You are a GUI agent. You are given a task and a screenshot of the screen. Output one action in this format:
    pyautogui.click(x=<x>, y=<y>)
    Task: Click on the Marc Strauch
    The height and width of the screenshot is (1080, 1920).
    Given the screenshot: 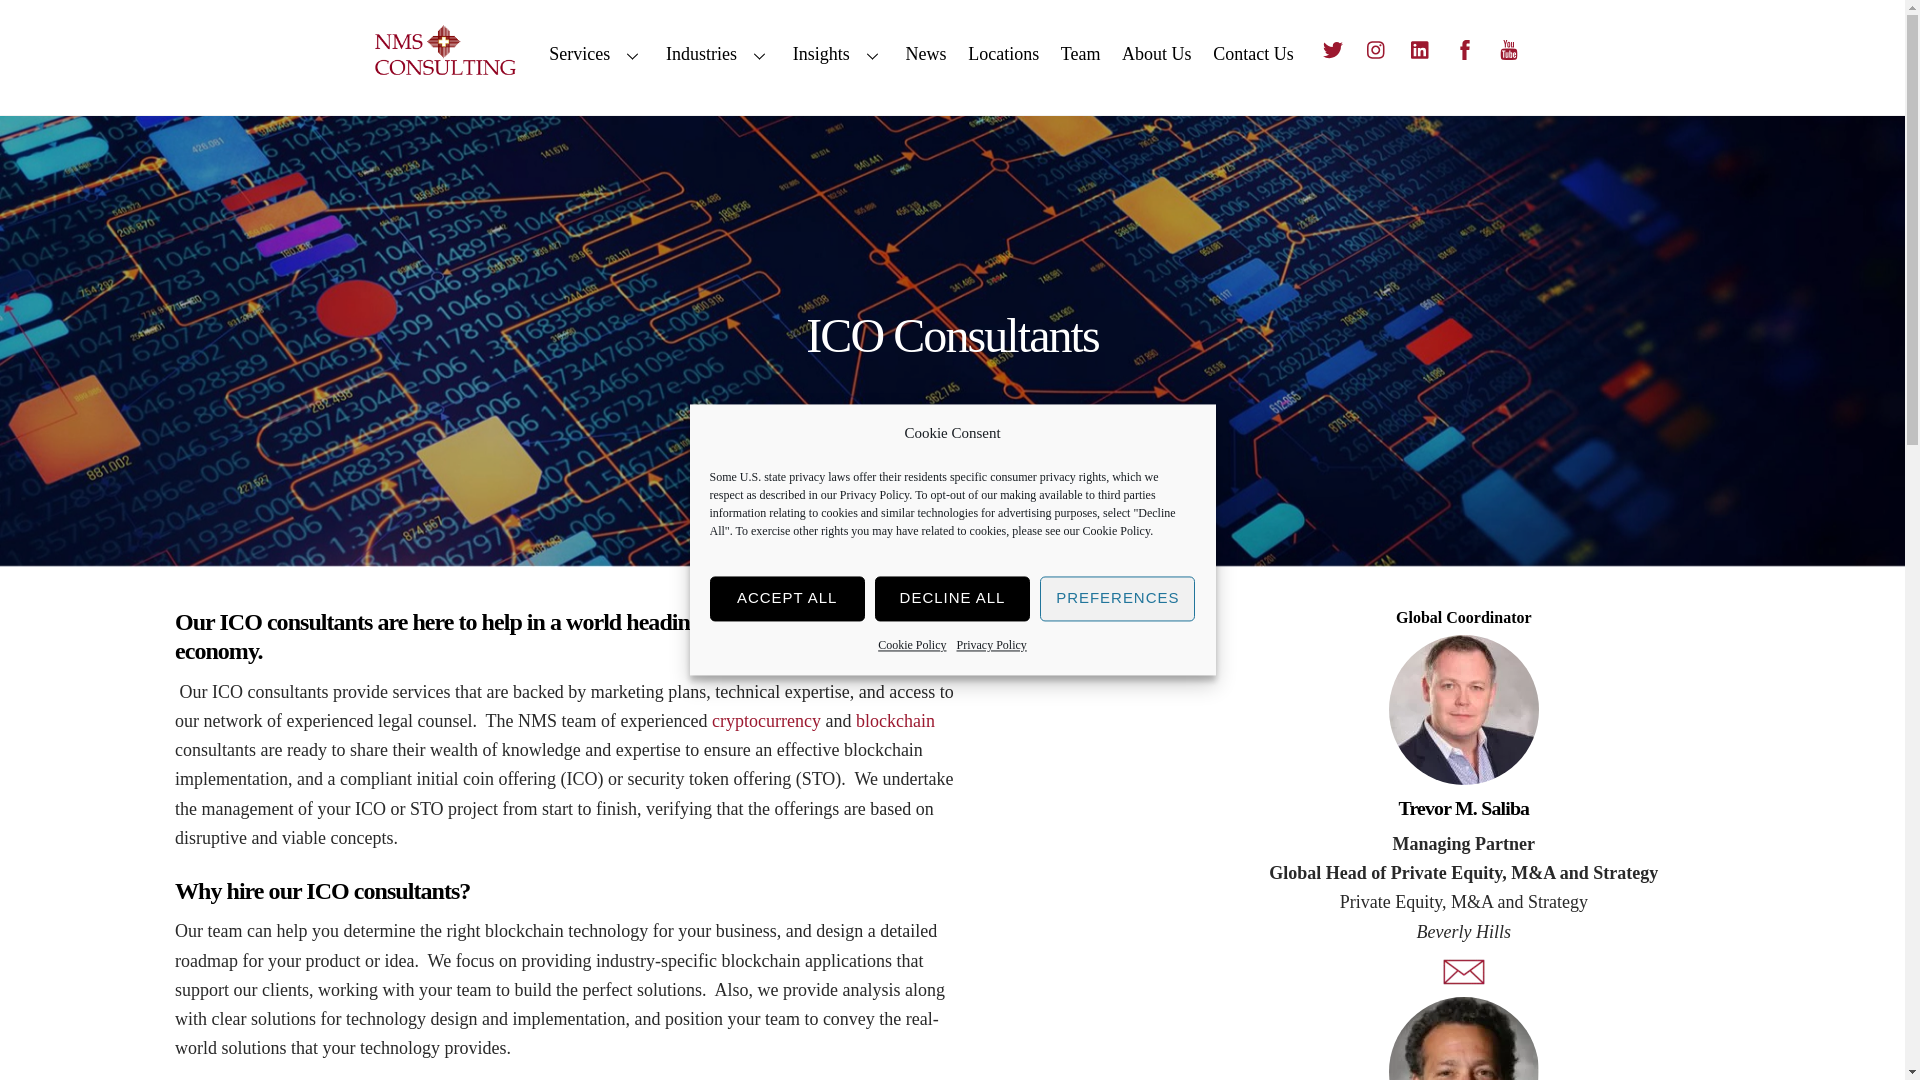 What is the action you would take?
    pyautogui.click(x=1464, y=1038)
    